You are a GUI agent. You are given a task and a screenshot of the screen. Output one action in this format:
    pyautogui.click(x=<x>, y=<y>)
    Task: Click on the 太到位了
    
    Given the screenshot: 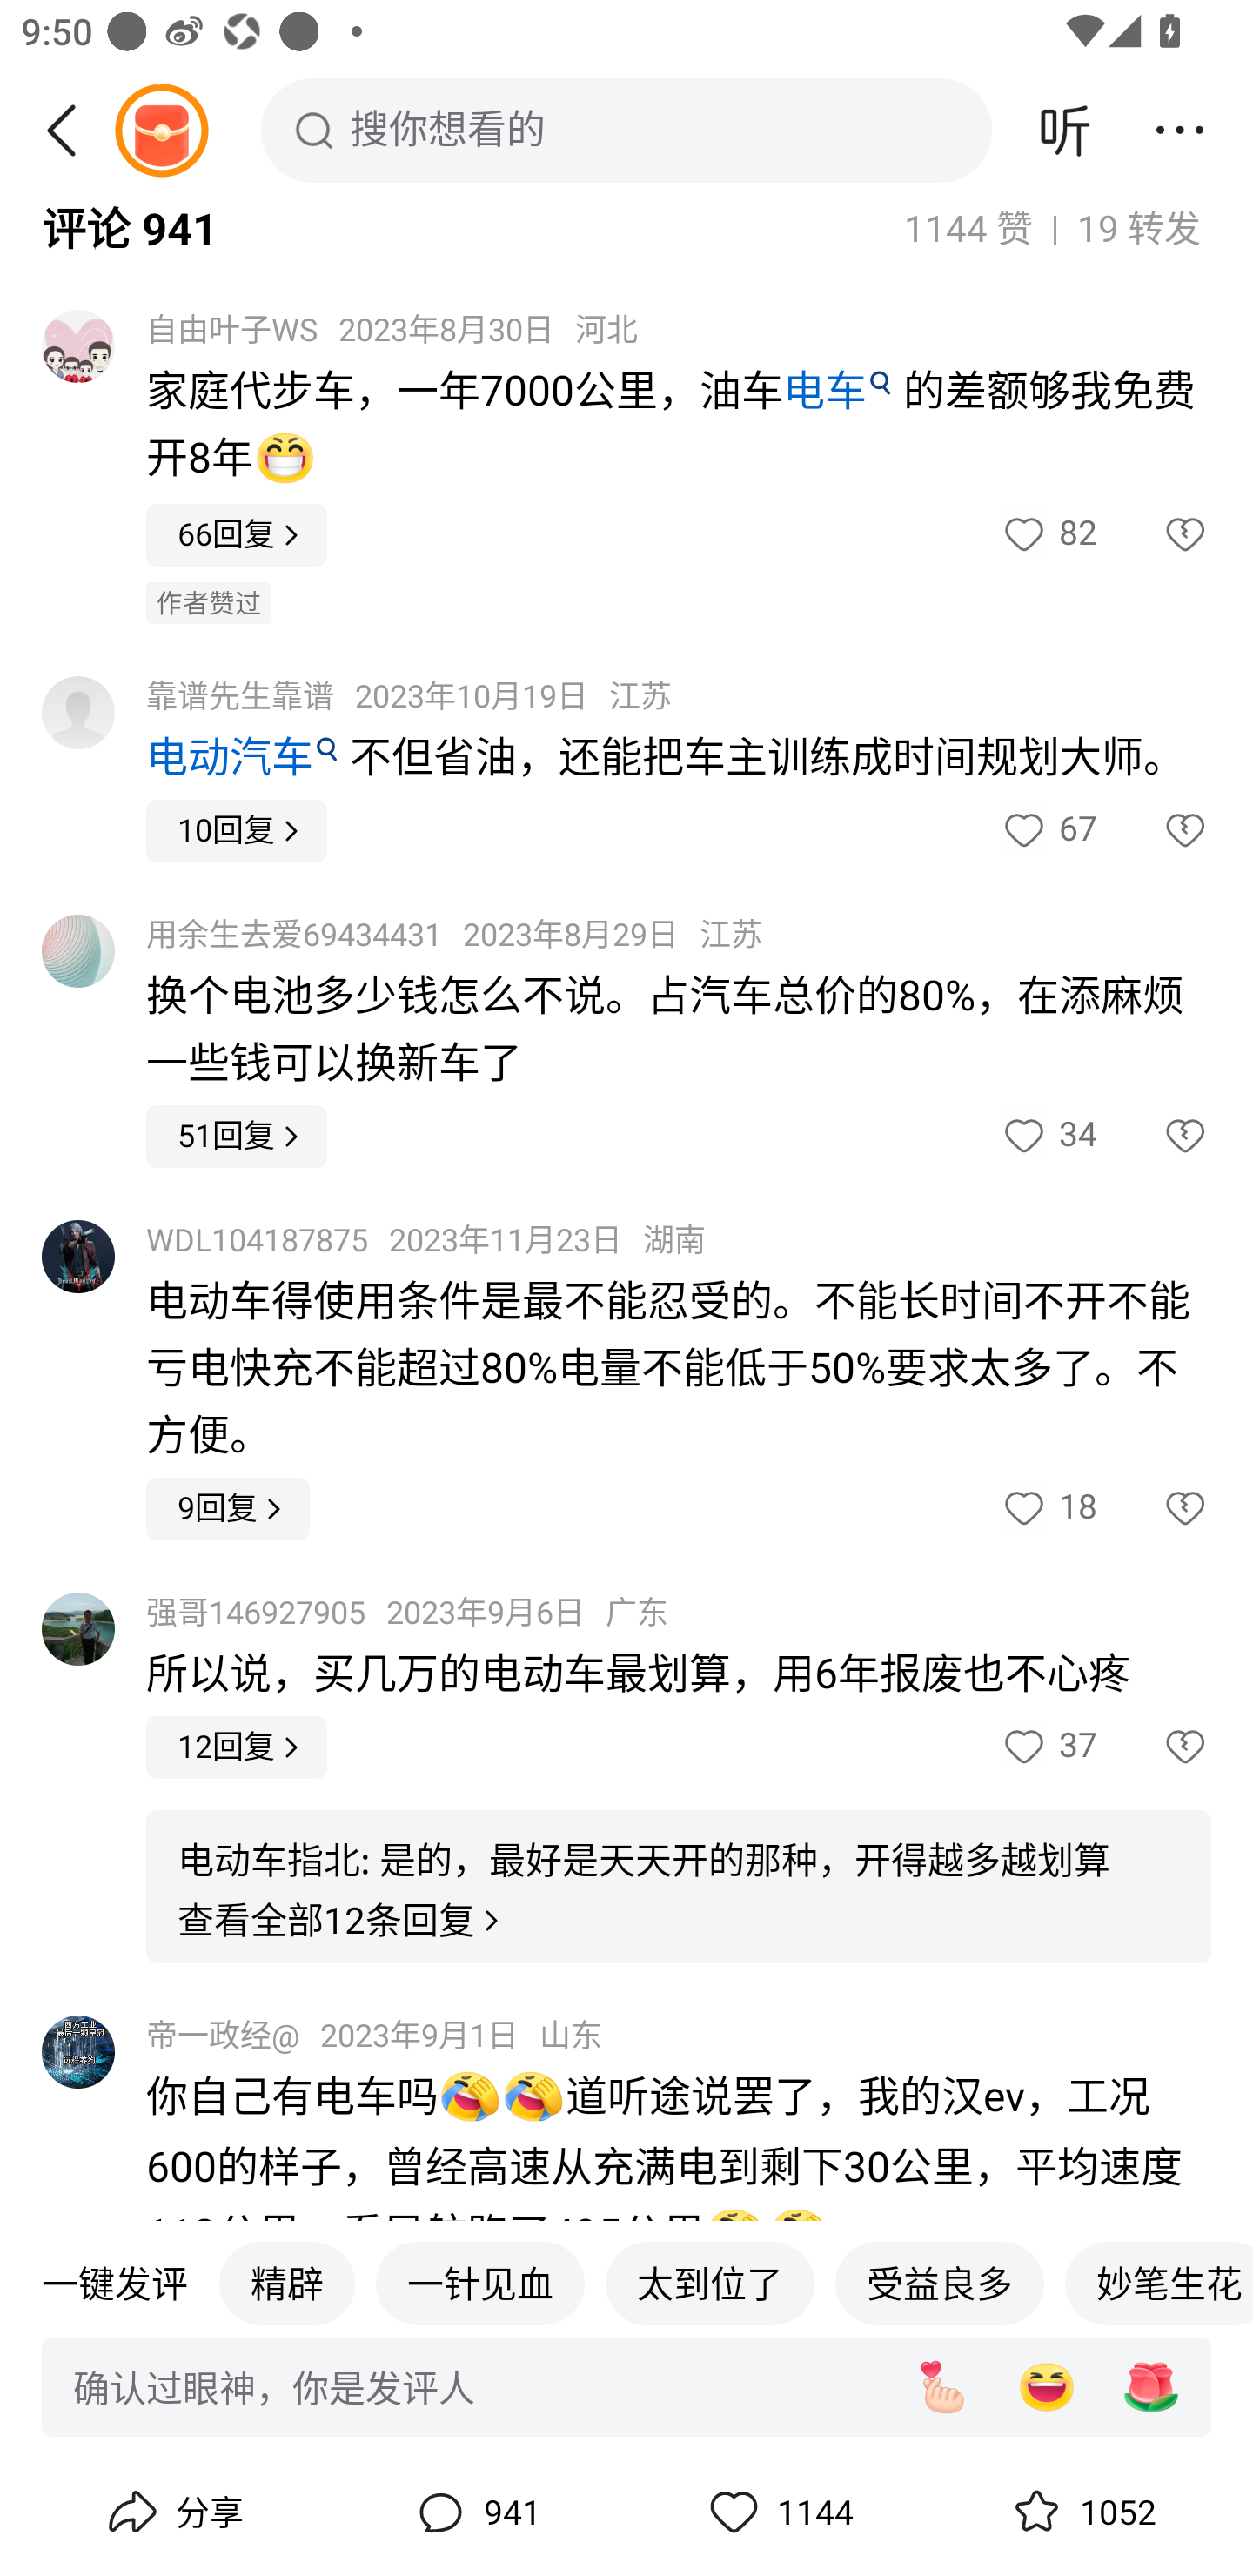 What is the action you would take?
    pyautogui.click(x=710, y=2284)
    